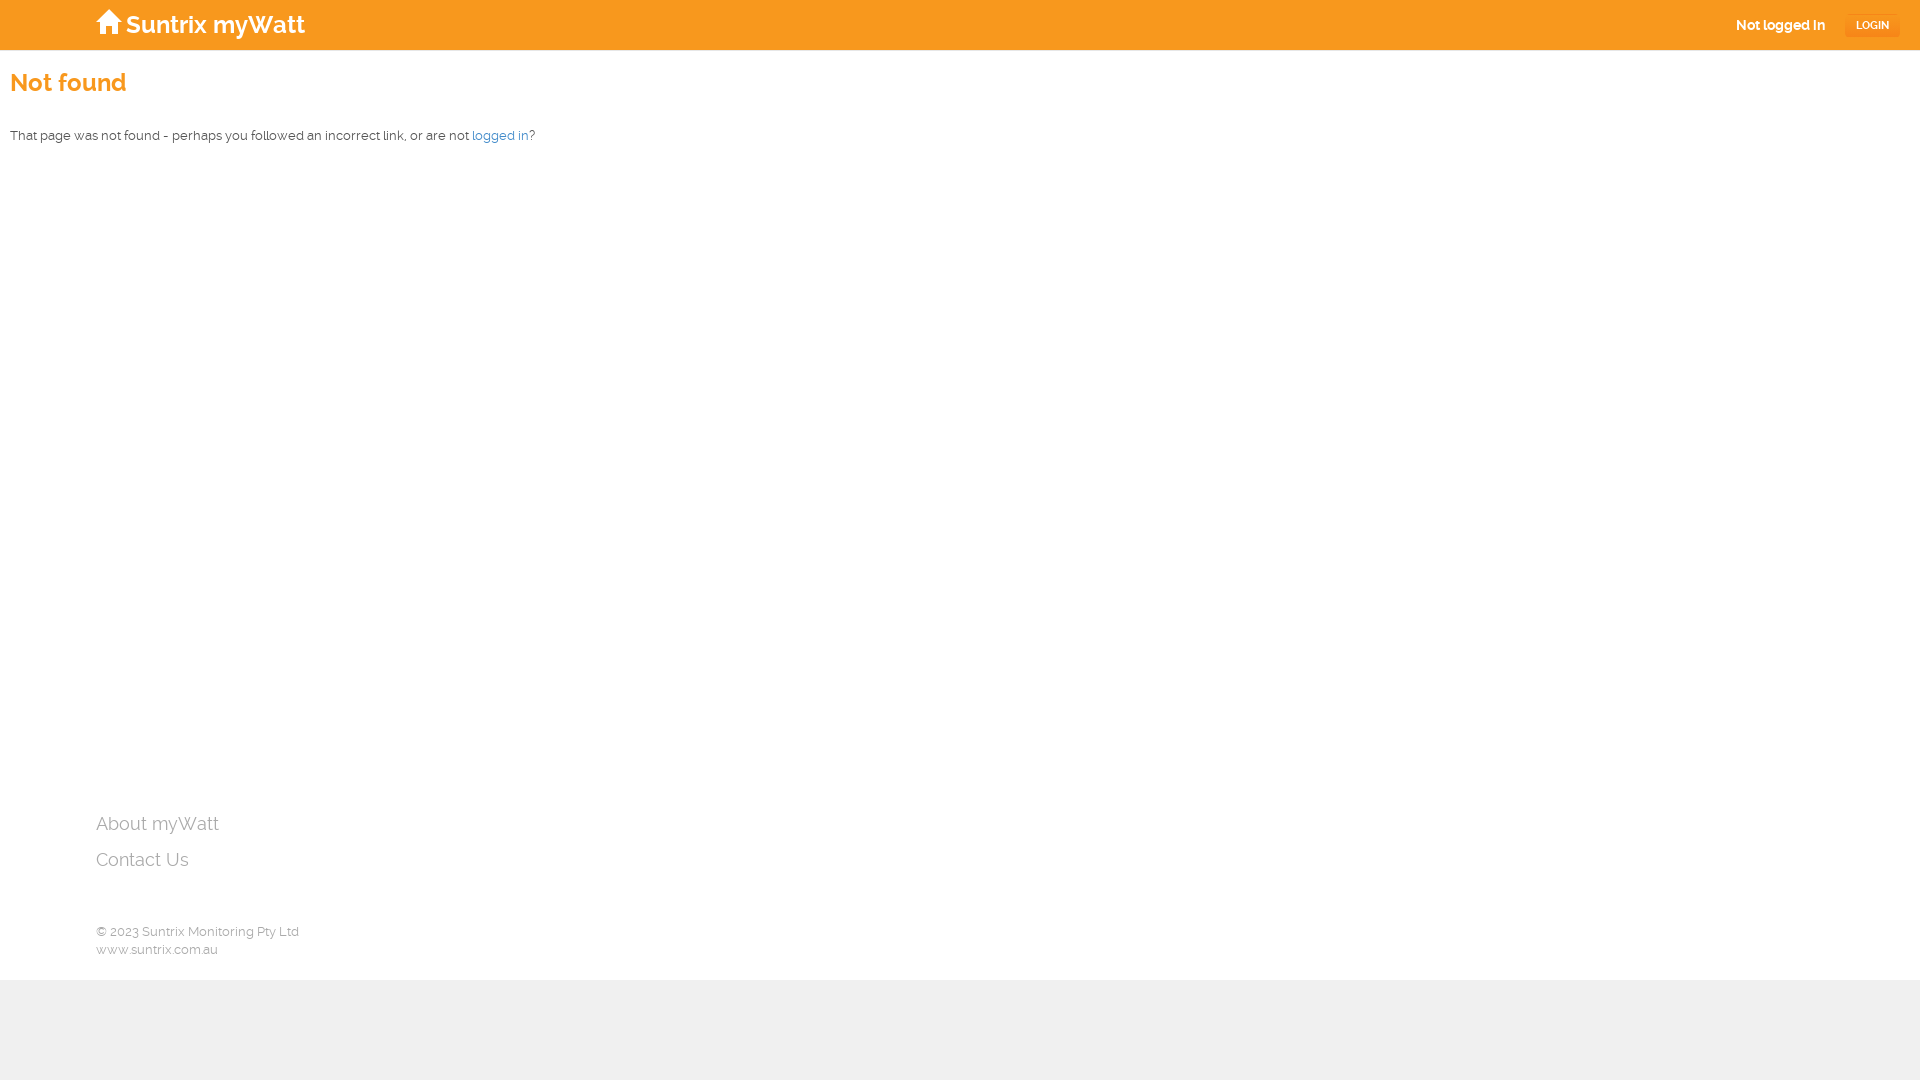 This screenshot has width=1920, height=1080. I want to click on About myWatt, so click(158, 824).